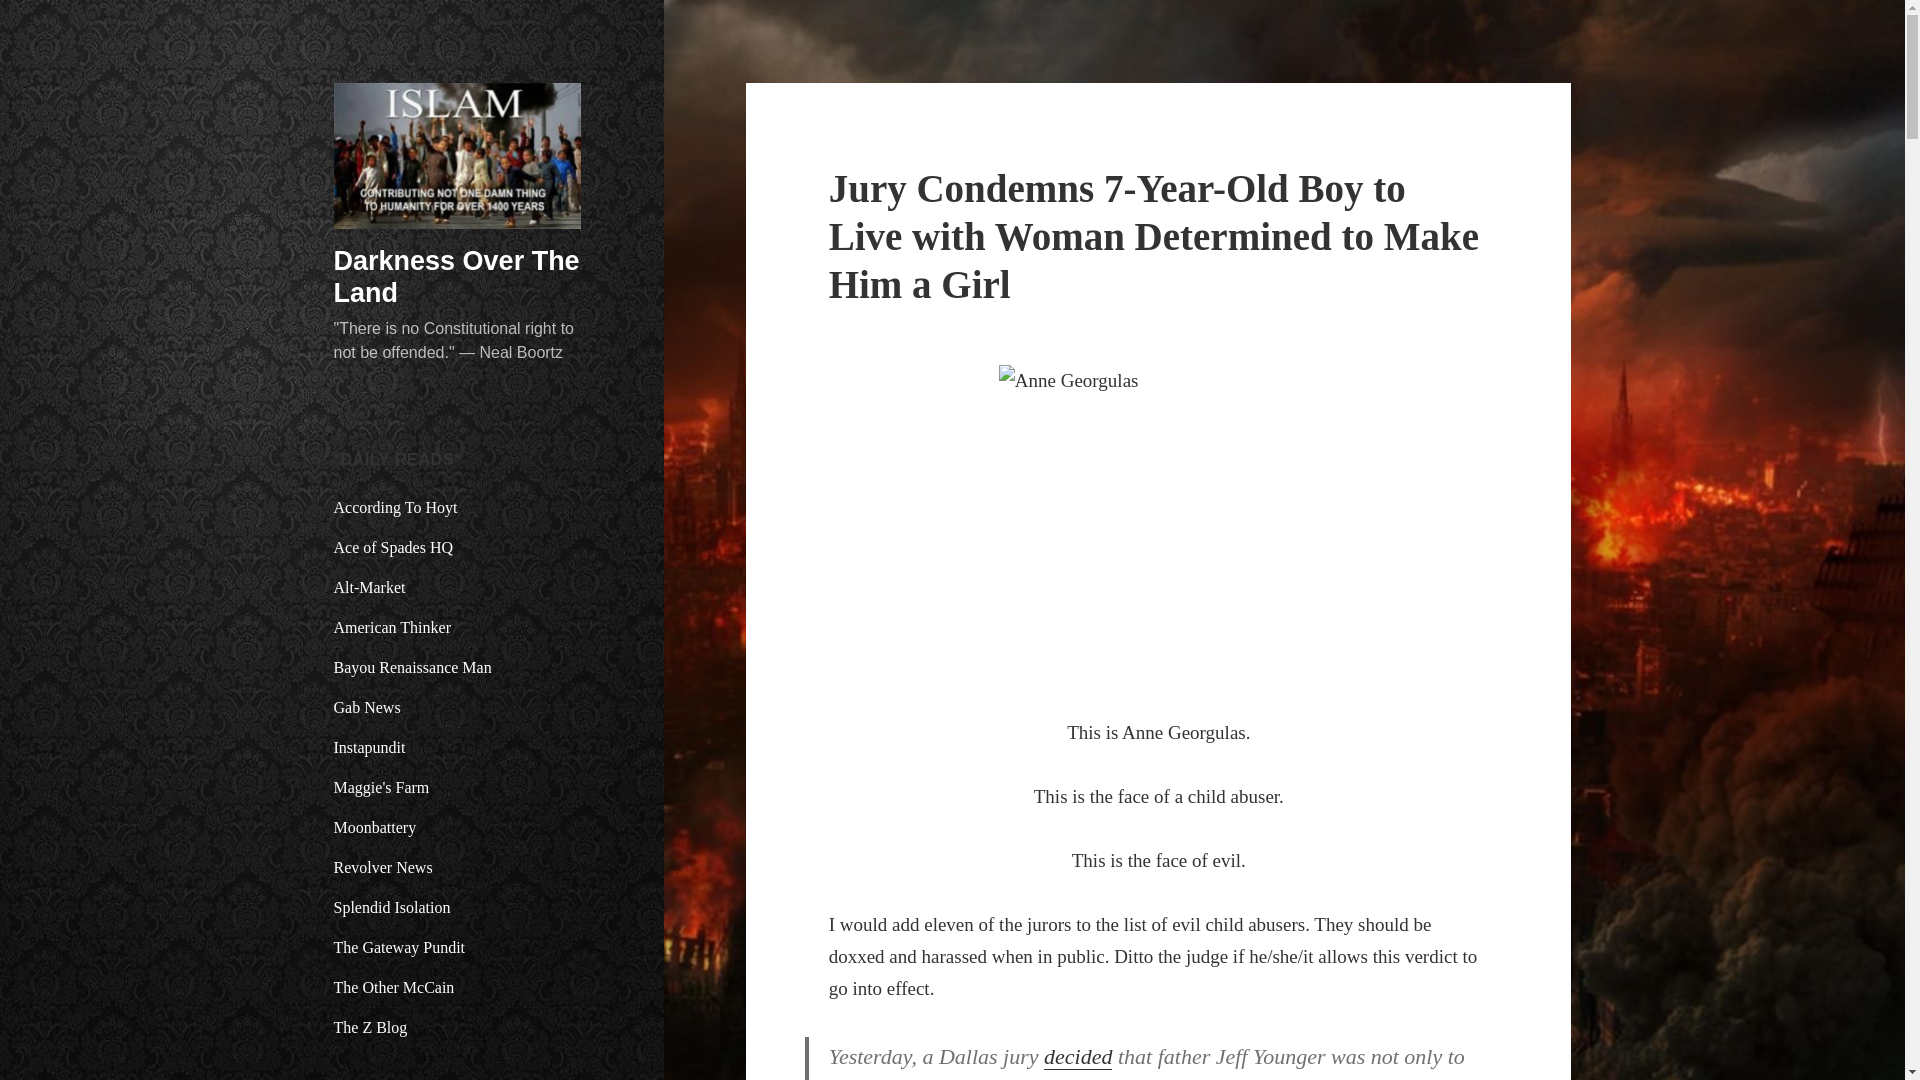 The width and height of the screenshot is (1920, 1080). Describe the element at coordinates (375, 826) in the screenshot. I see `Moonbattery` at that location.